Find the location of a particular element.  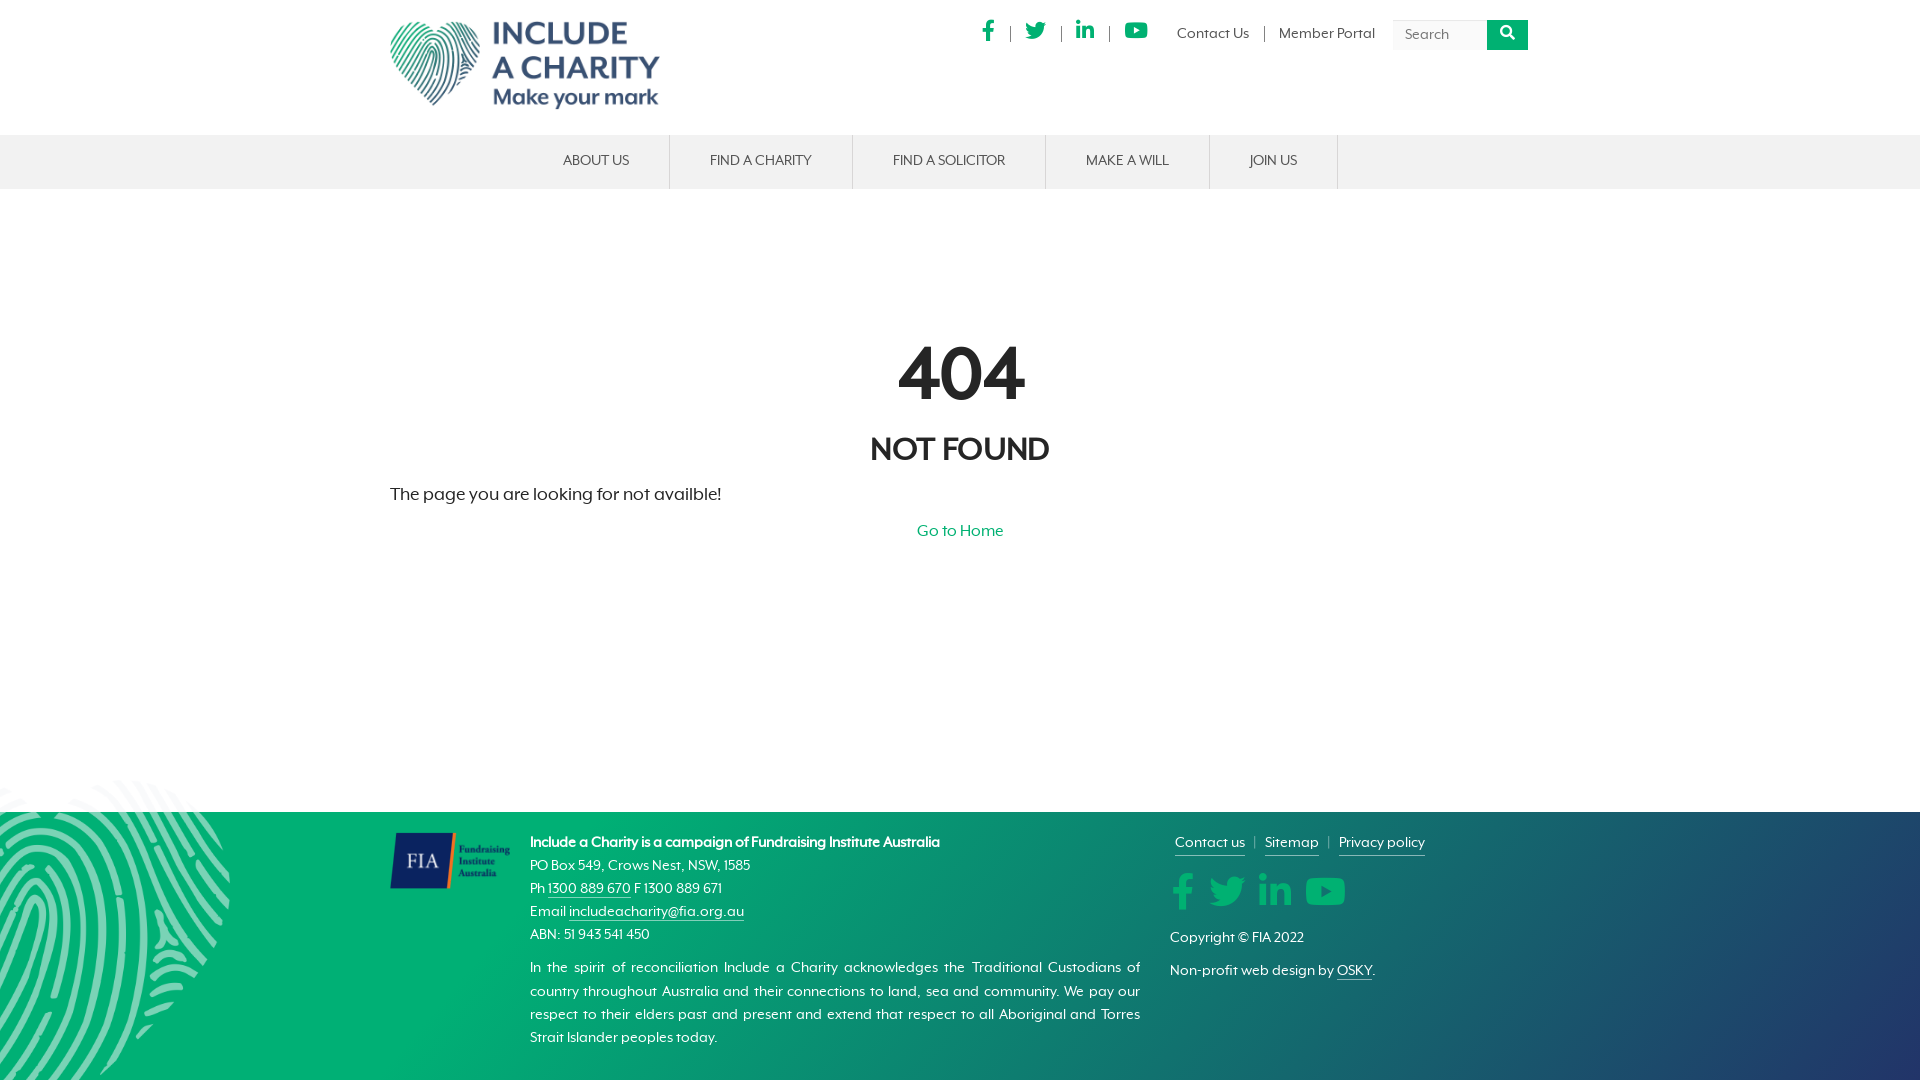

1300 889 670 is located at coordinates (590, 890).